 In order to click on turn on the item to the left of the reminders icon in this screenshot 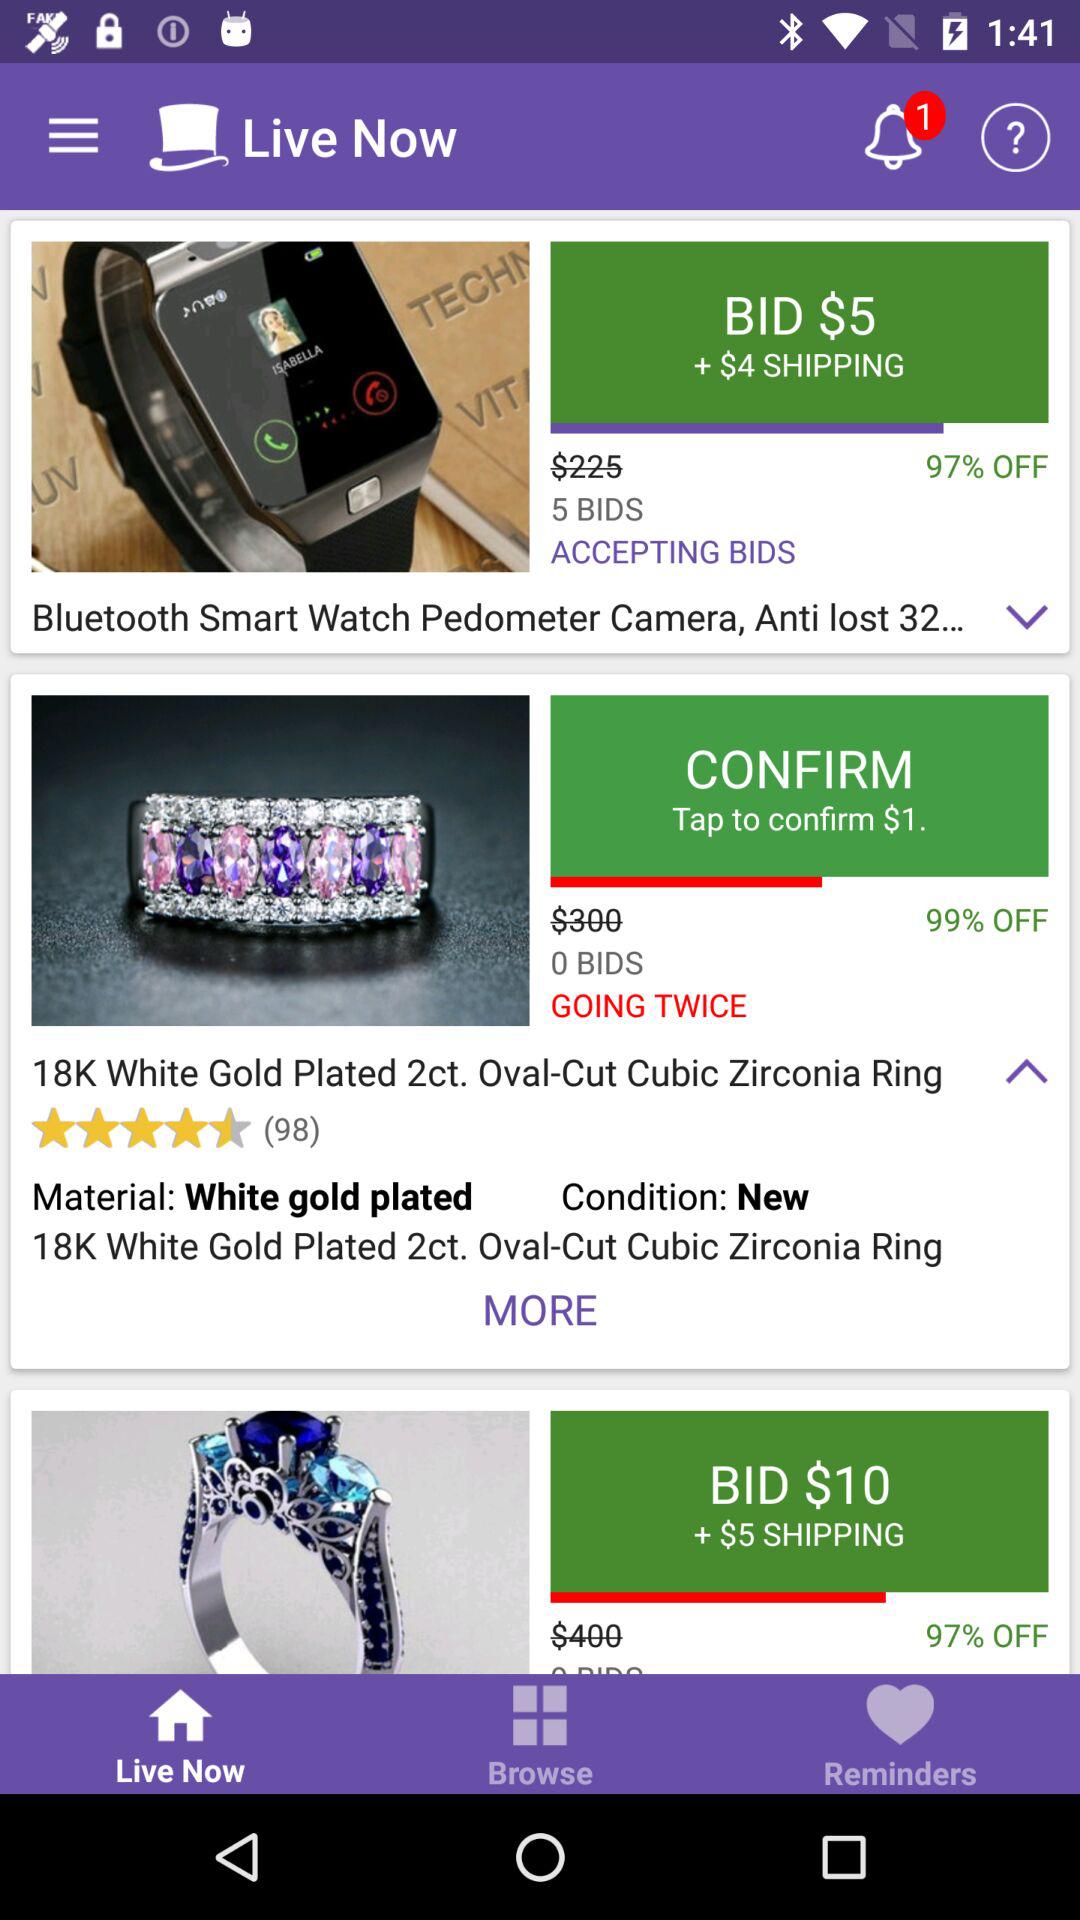, I will do `click(540, 1738)`.